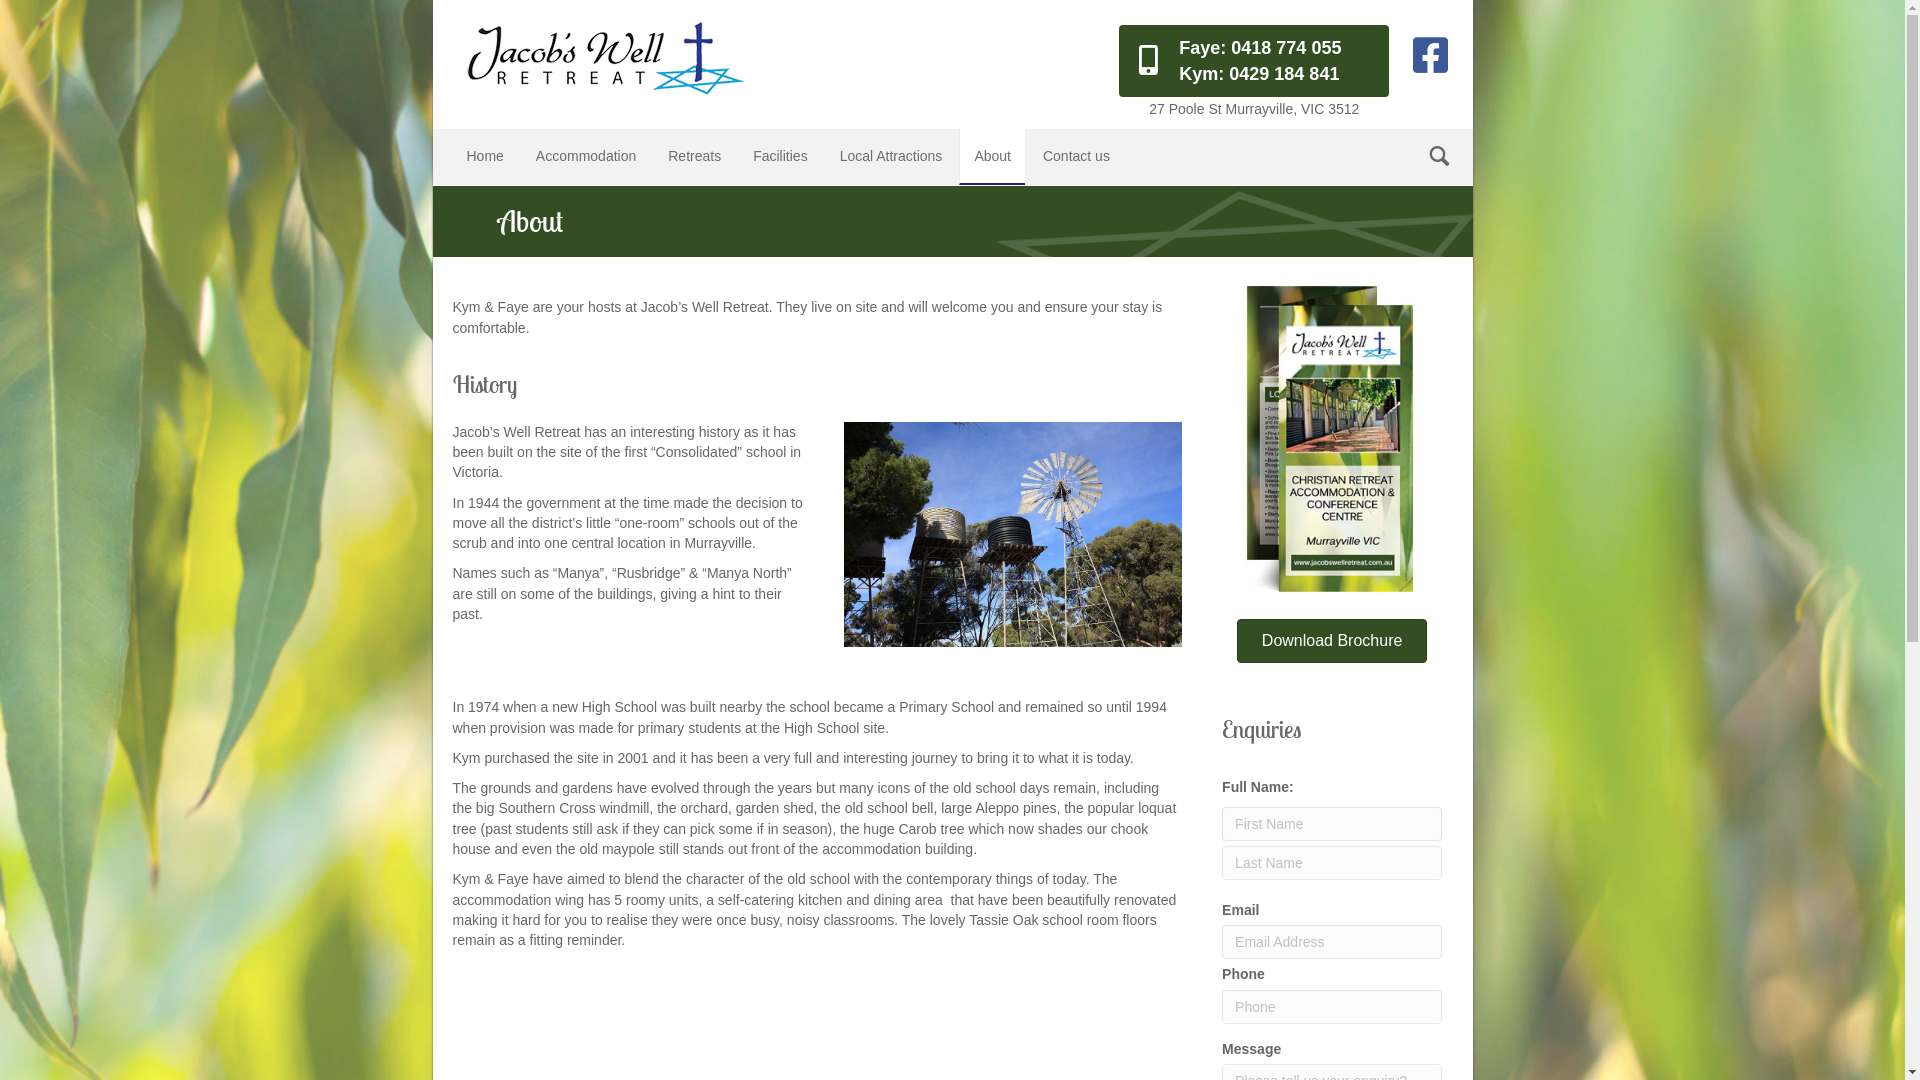 The width and height of the screenshot is (1920, 1080). Describe the element at coordinates (586, 156) in the screenshot. I see `Accommodation` at that location.